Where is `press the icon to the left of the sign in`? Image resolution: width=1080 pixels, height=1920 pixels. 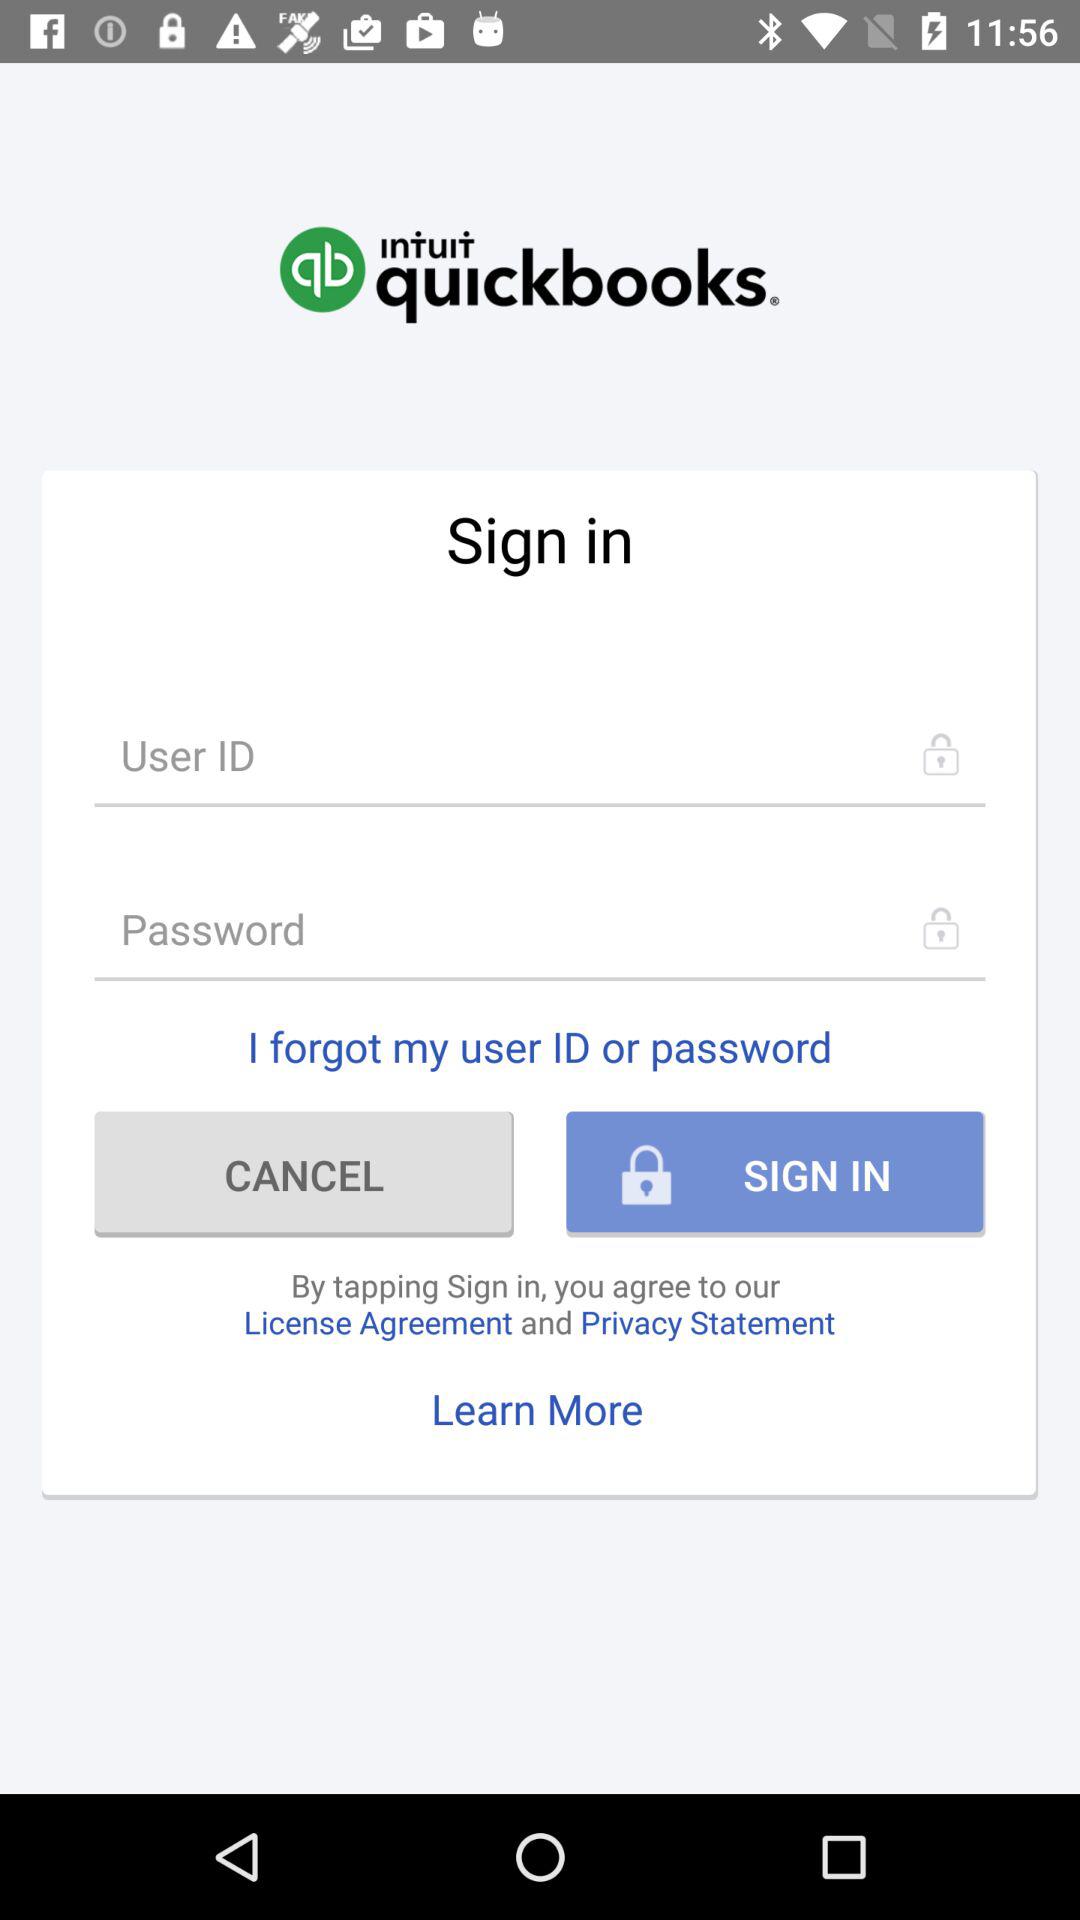 press the icon to the left of the sign in is located at coordinates (304, 1174).